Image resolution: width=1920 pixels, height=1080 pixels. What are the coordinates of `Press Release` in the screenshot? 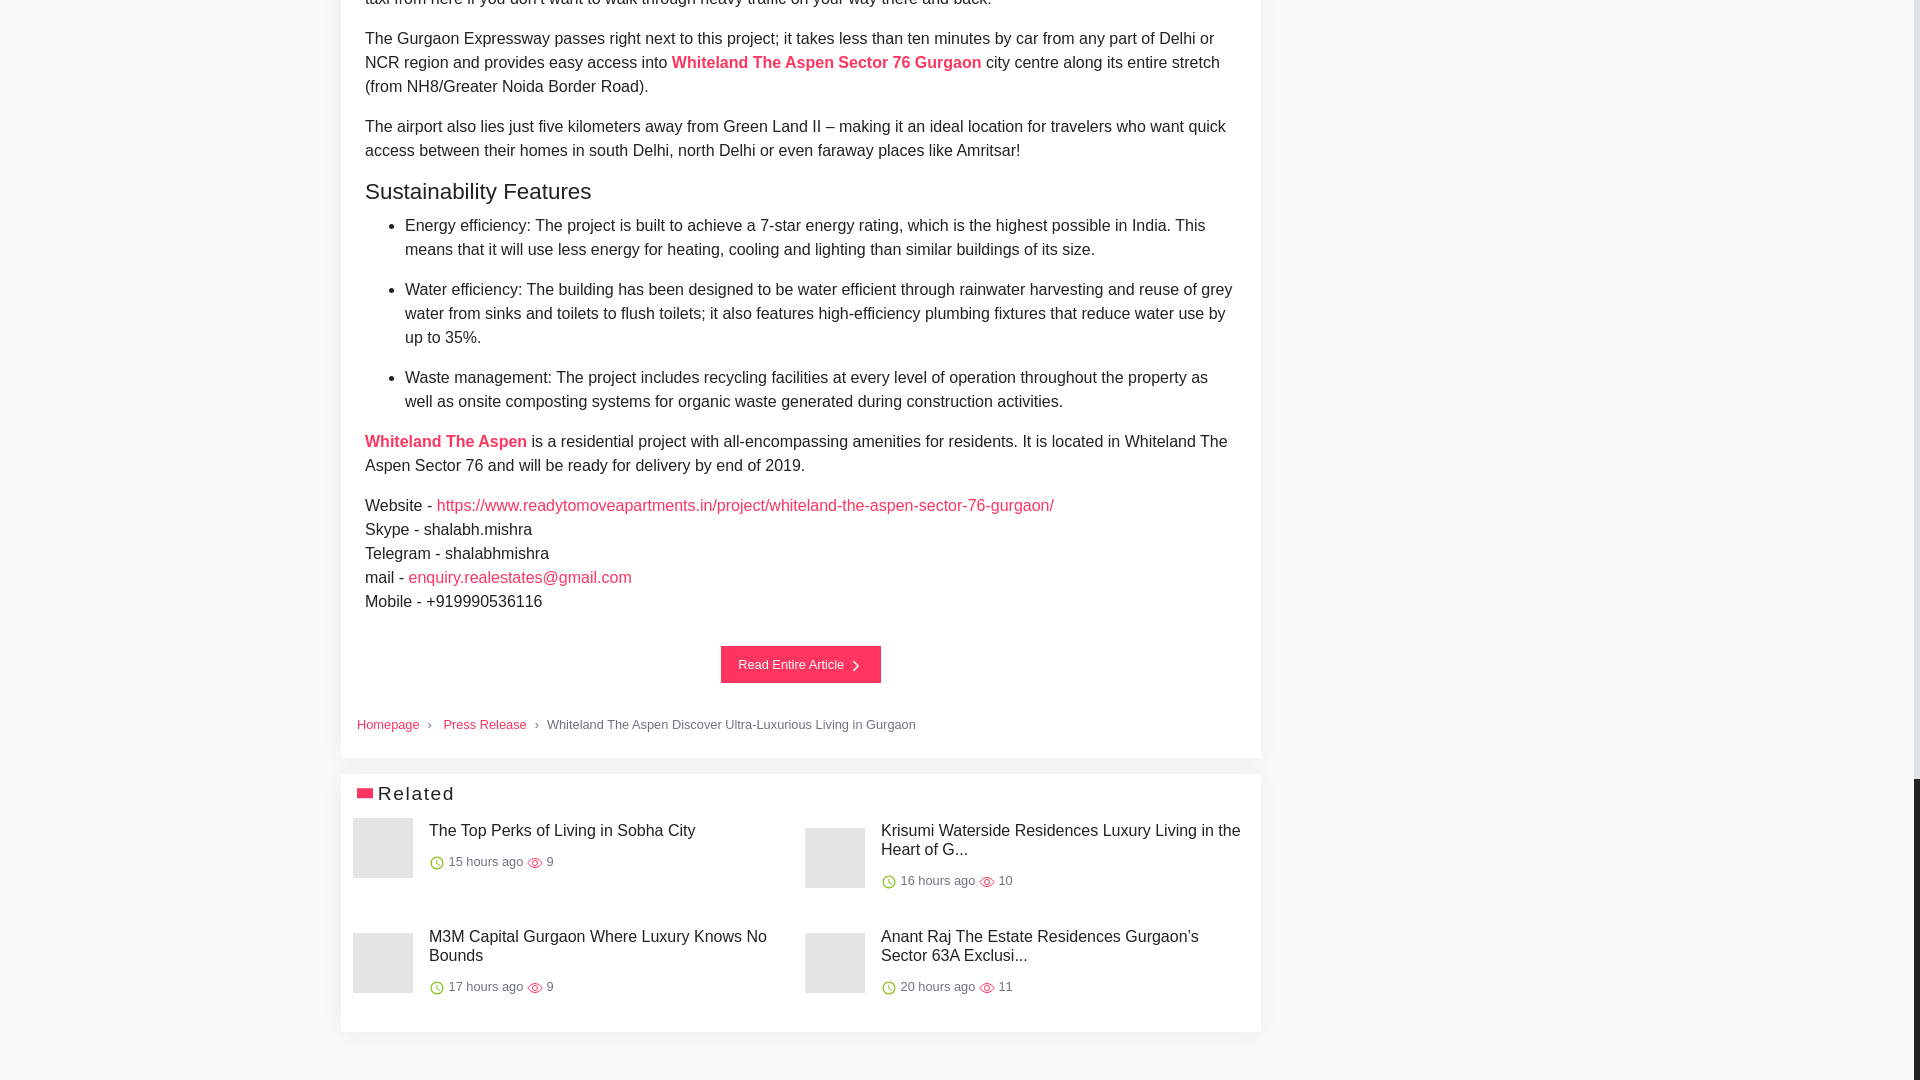 It's located at (484, 724).